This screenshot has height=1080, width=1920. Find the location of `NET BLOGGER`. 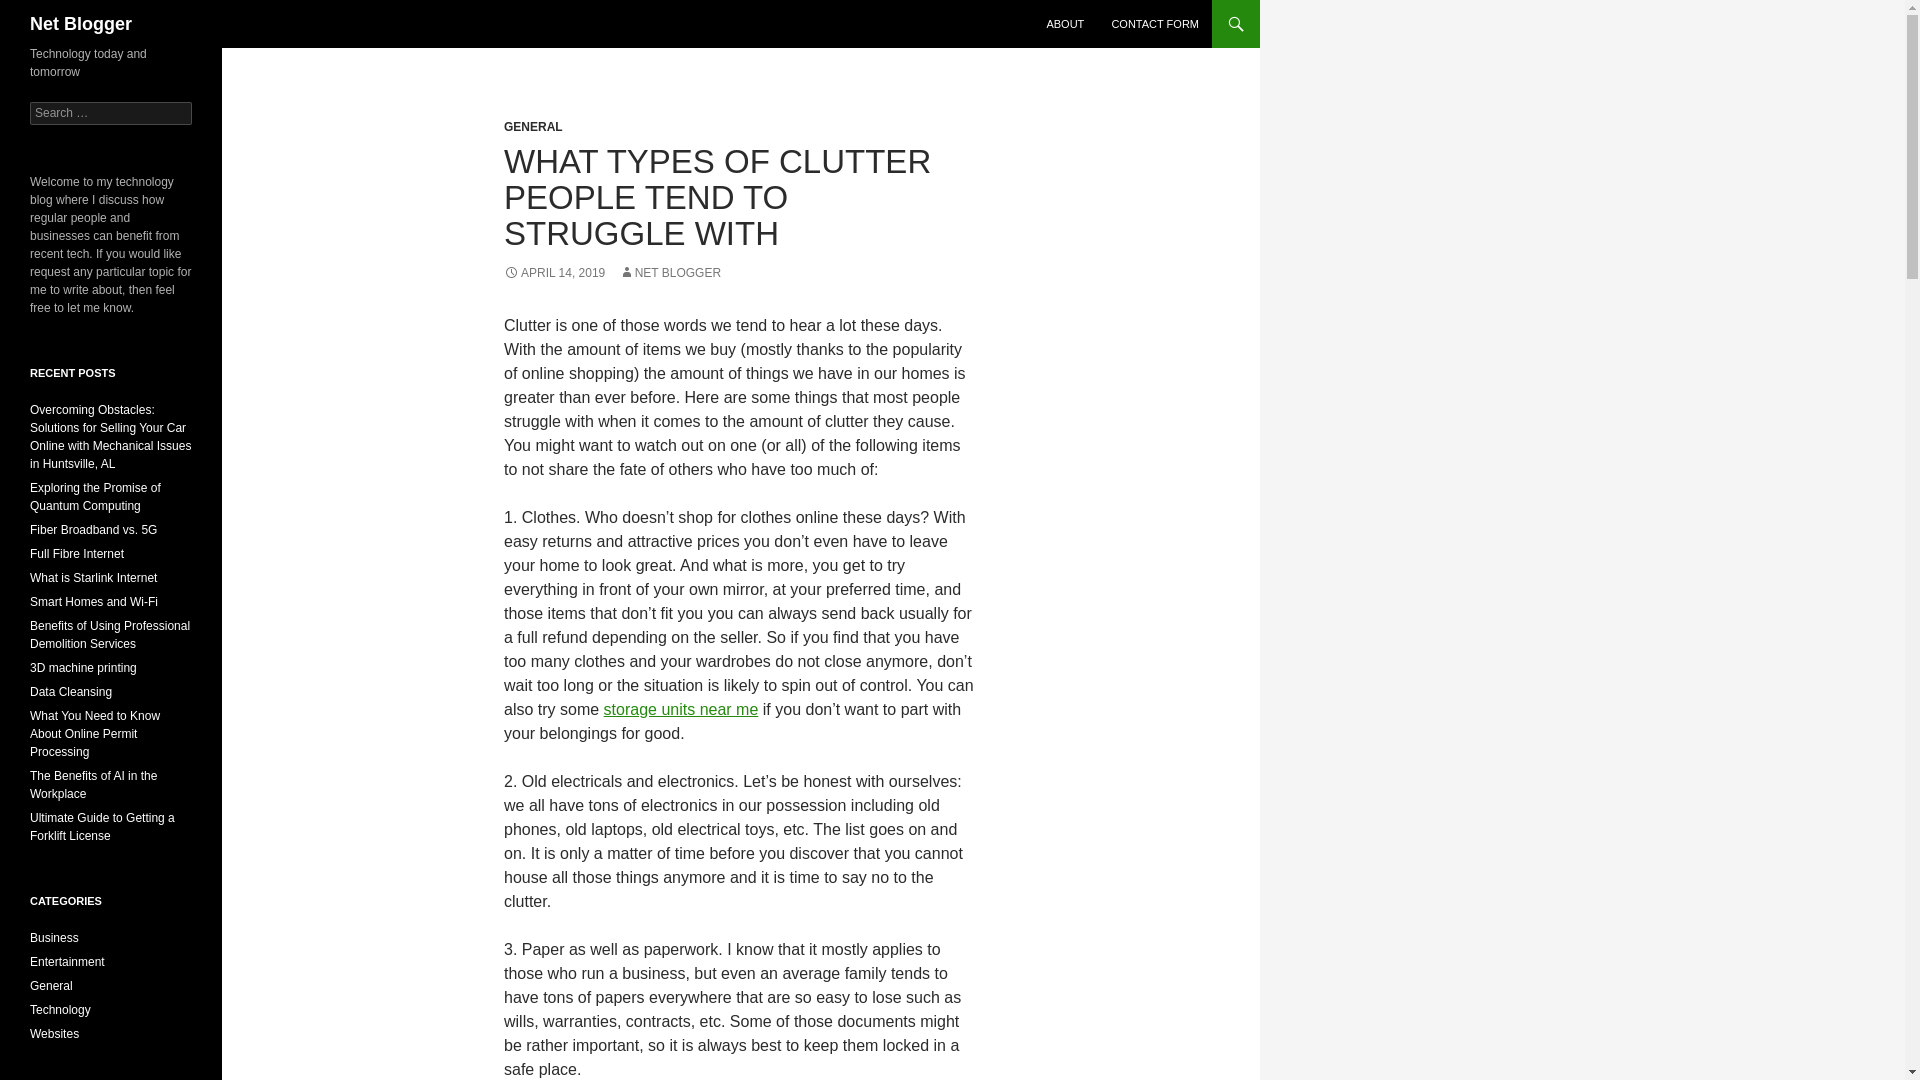

NET BLOGGER is located at coordinates (670, 272).